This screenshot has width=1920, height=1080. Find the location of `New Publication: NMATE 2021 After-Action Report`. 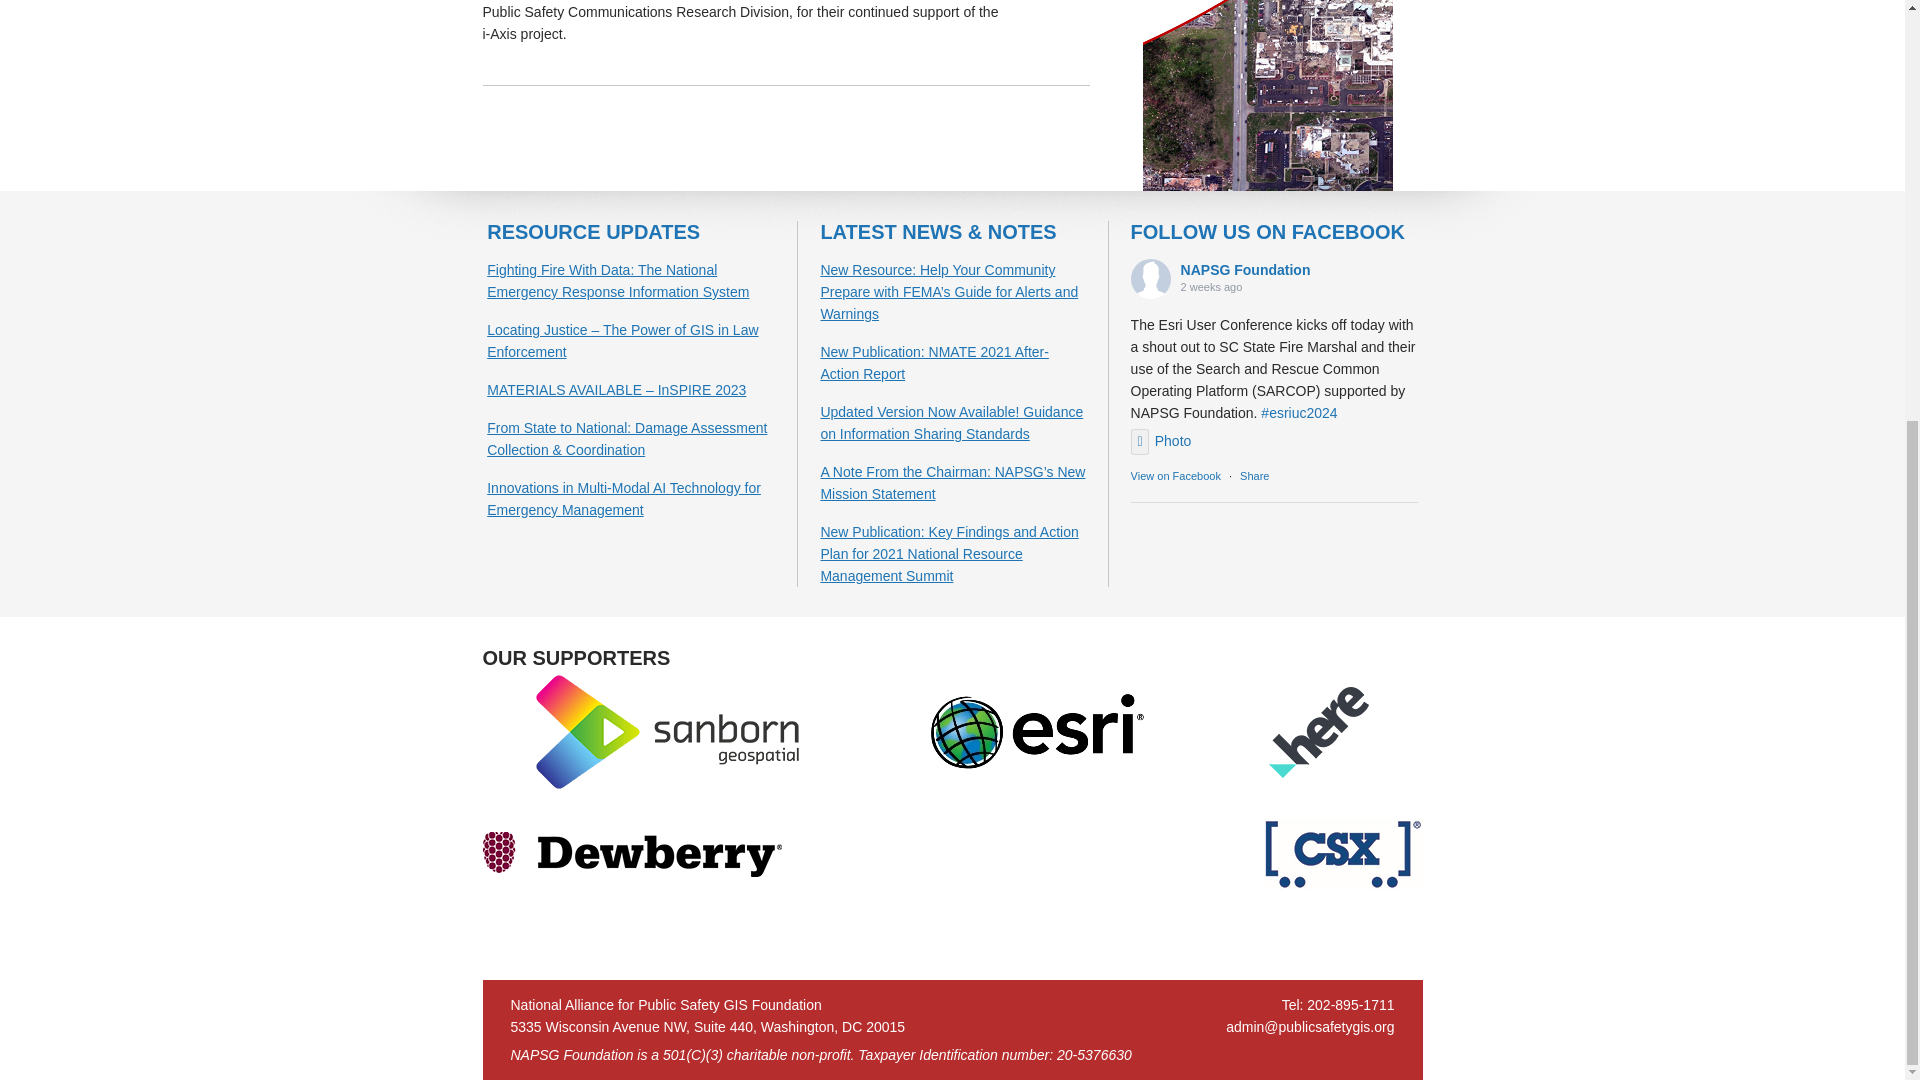

New Publication: NMATE 2021 After-Action Report is located at coordinates (934, 363).